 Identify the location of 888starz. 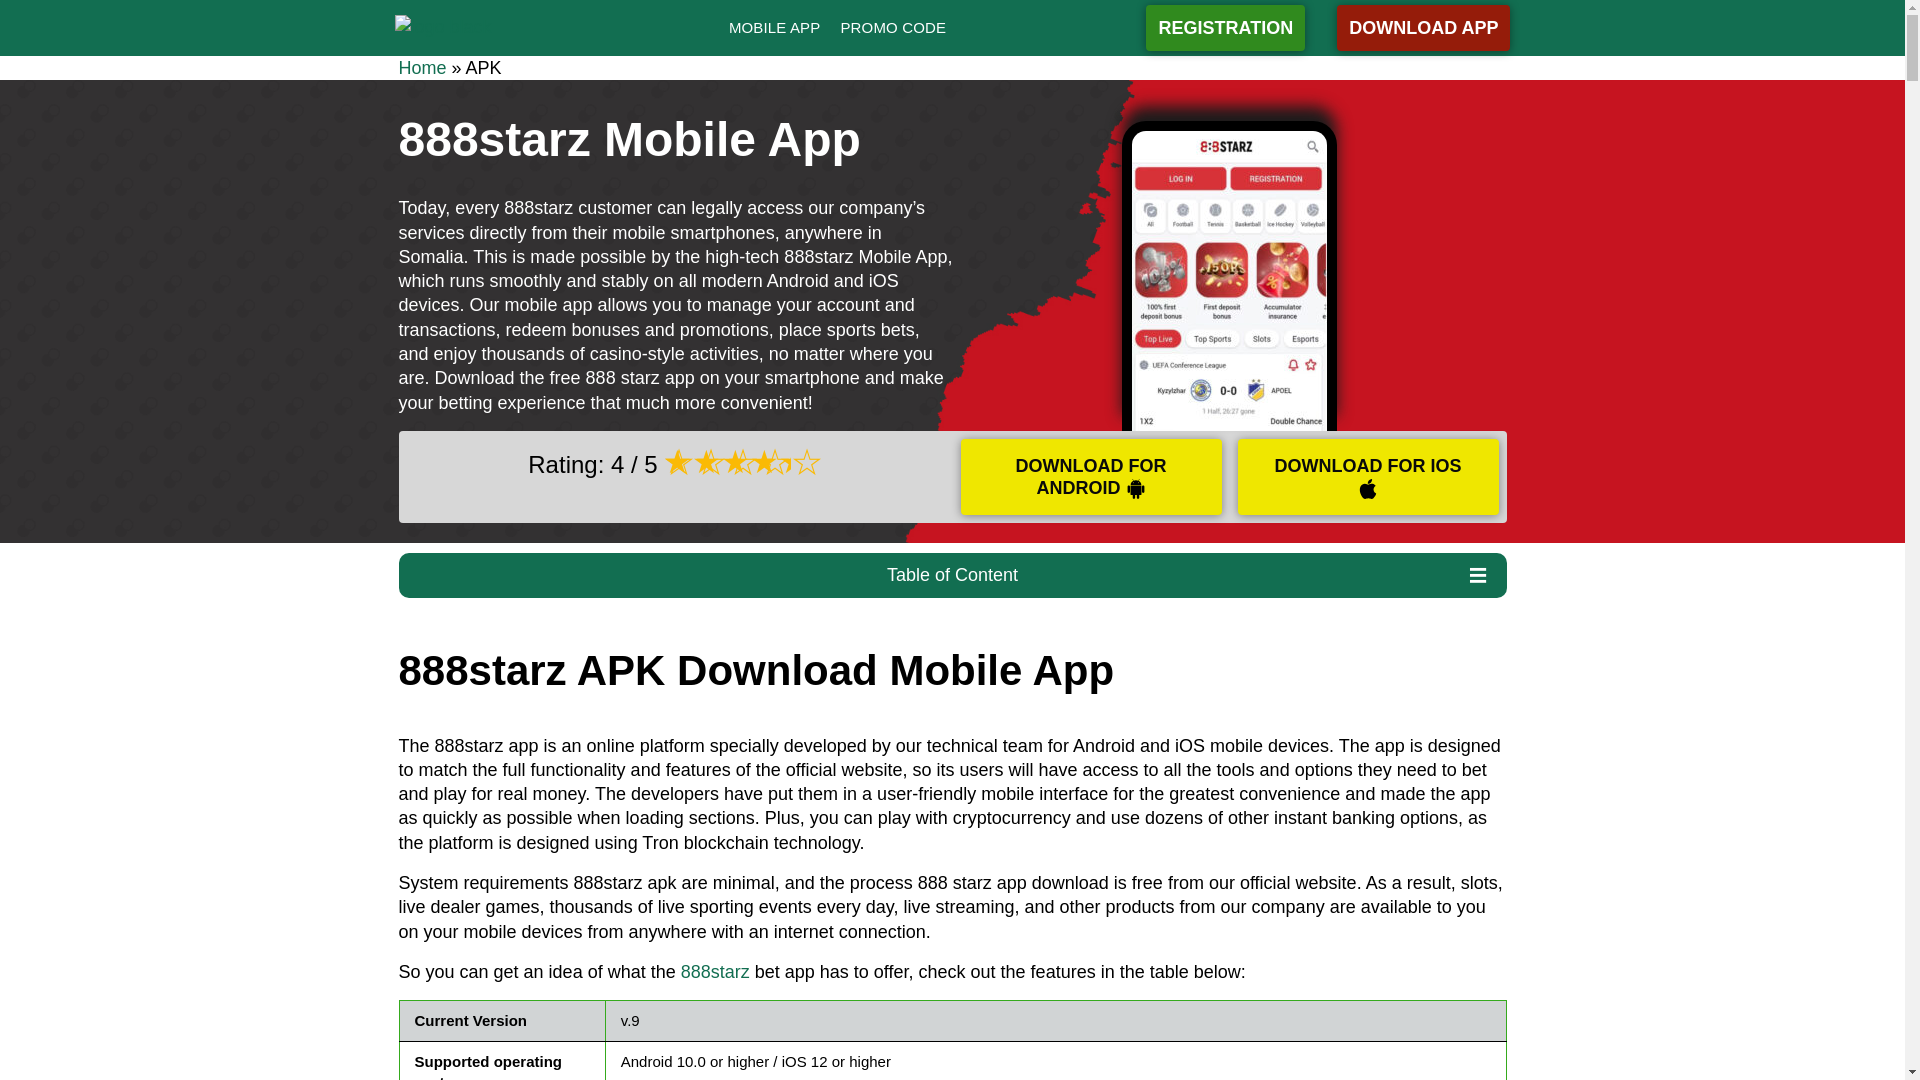
(716, 972).